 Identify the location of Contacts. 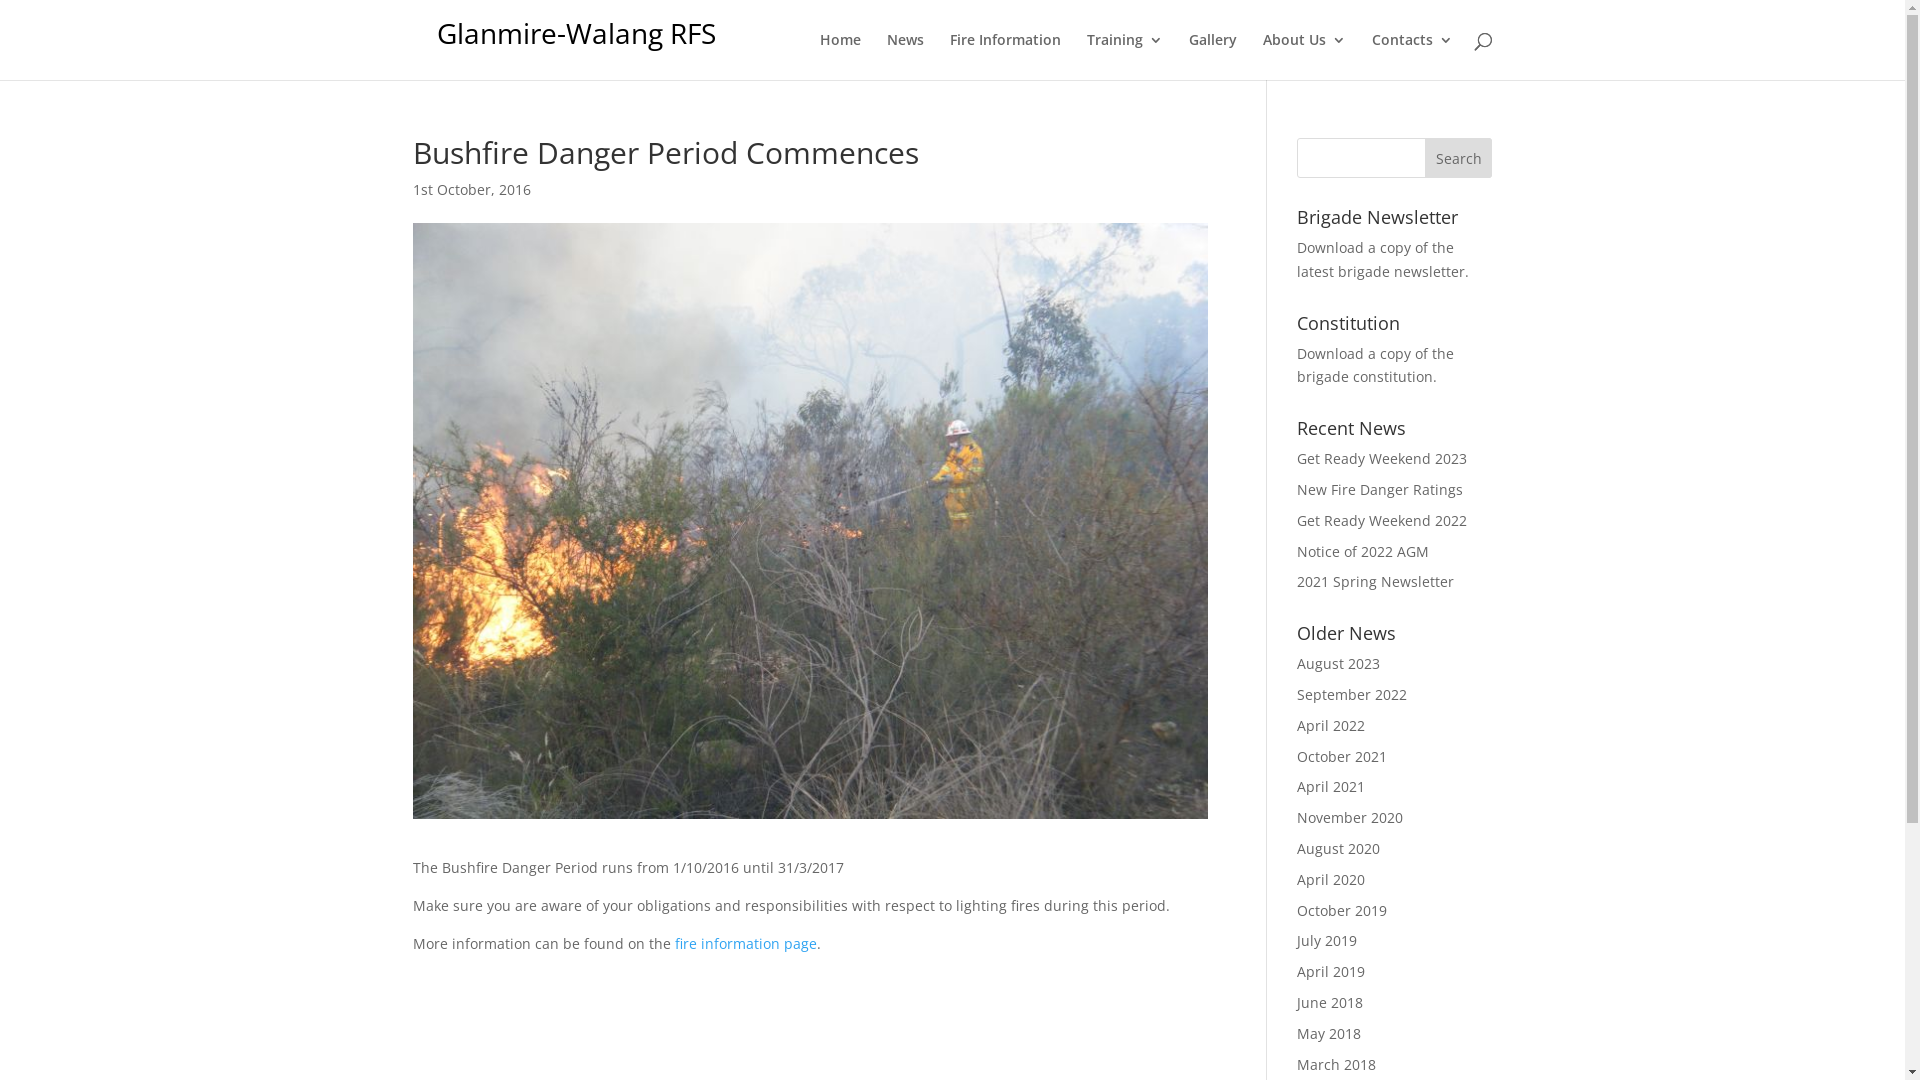
(1412, 56).